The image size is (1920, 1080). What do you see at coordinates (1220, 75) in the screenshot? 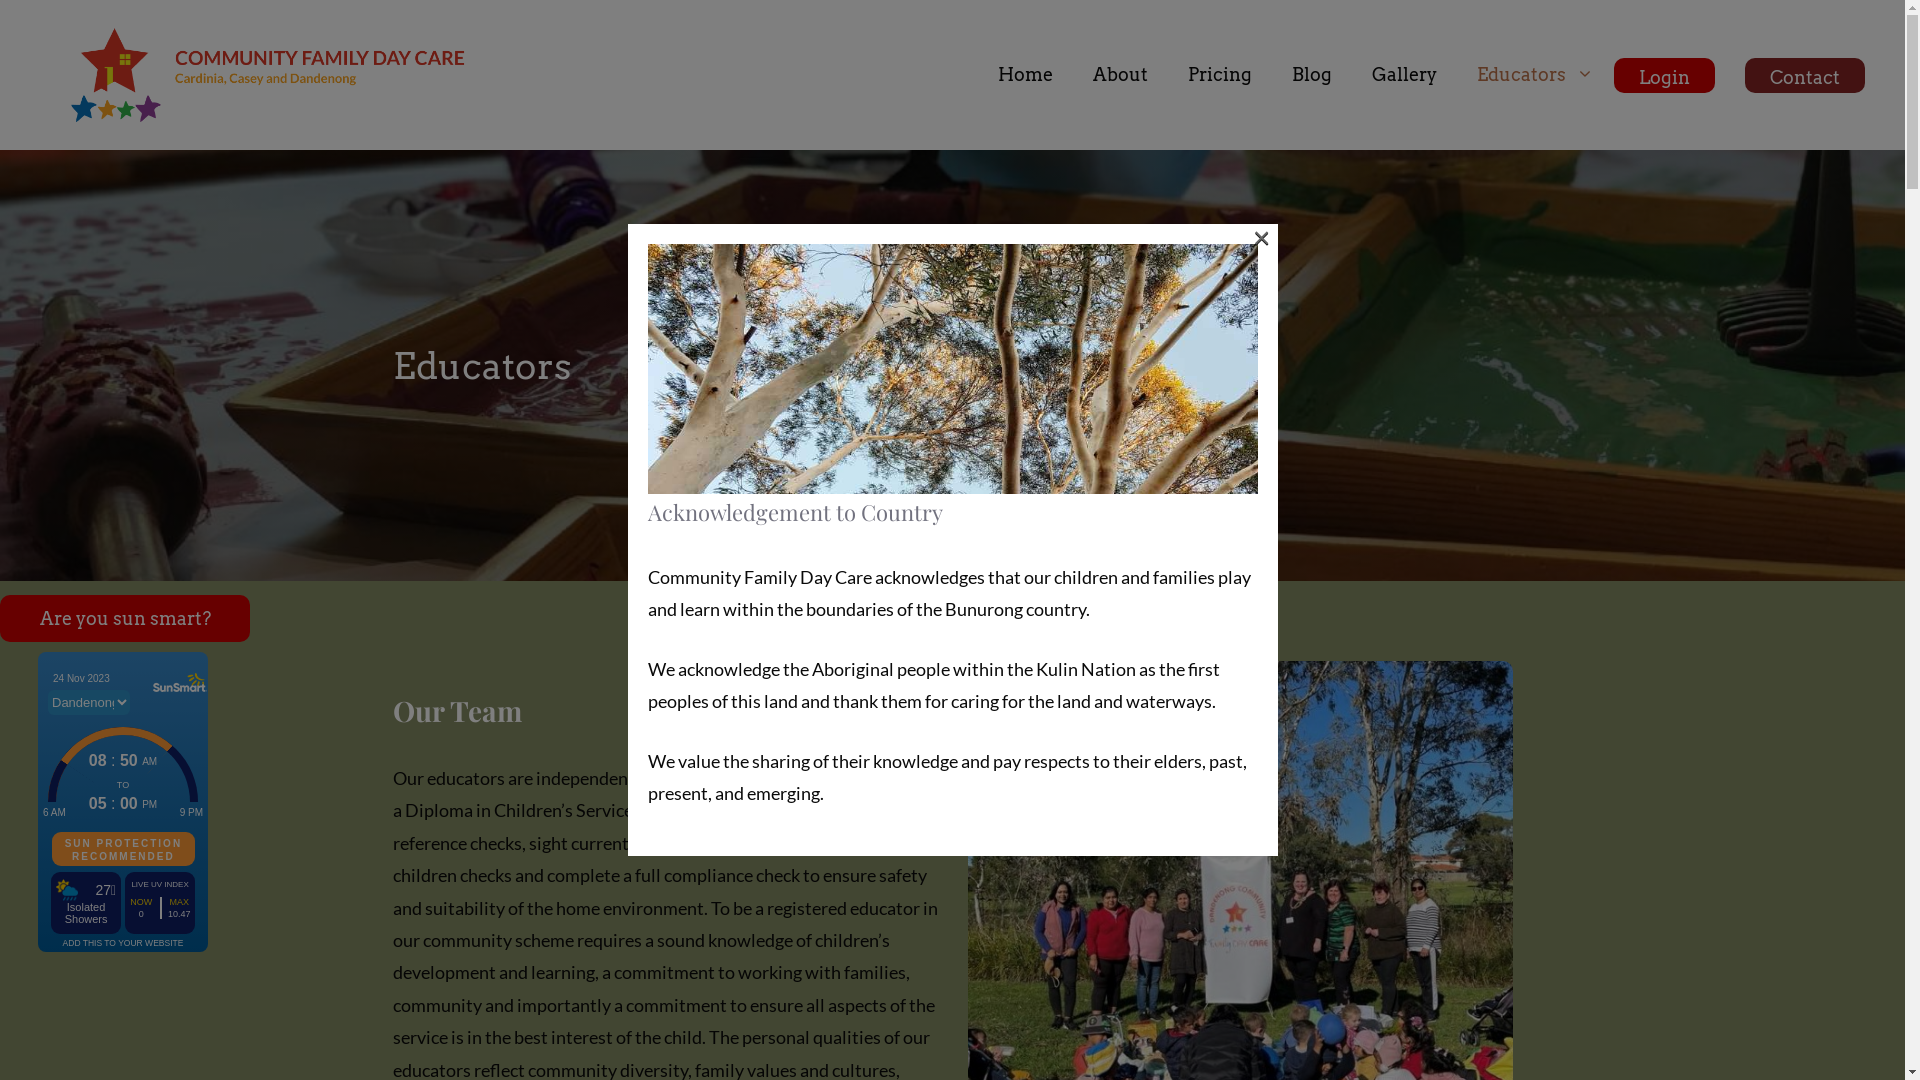
I see `Pricing` at bounding box center [1220, 75].